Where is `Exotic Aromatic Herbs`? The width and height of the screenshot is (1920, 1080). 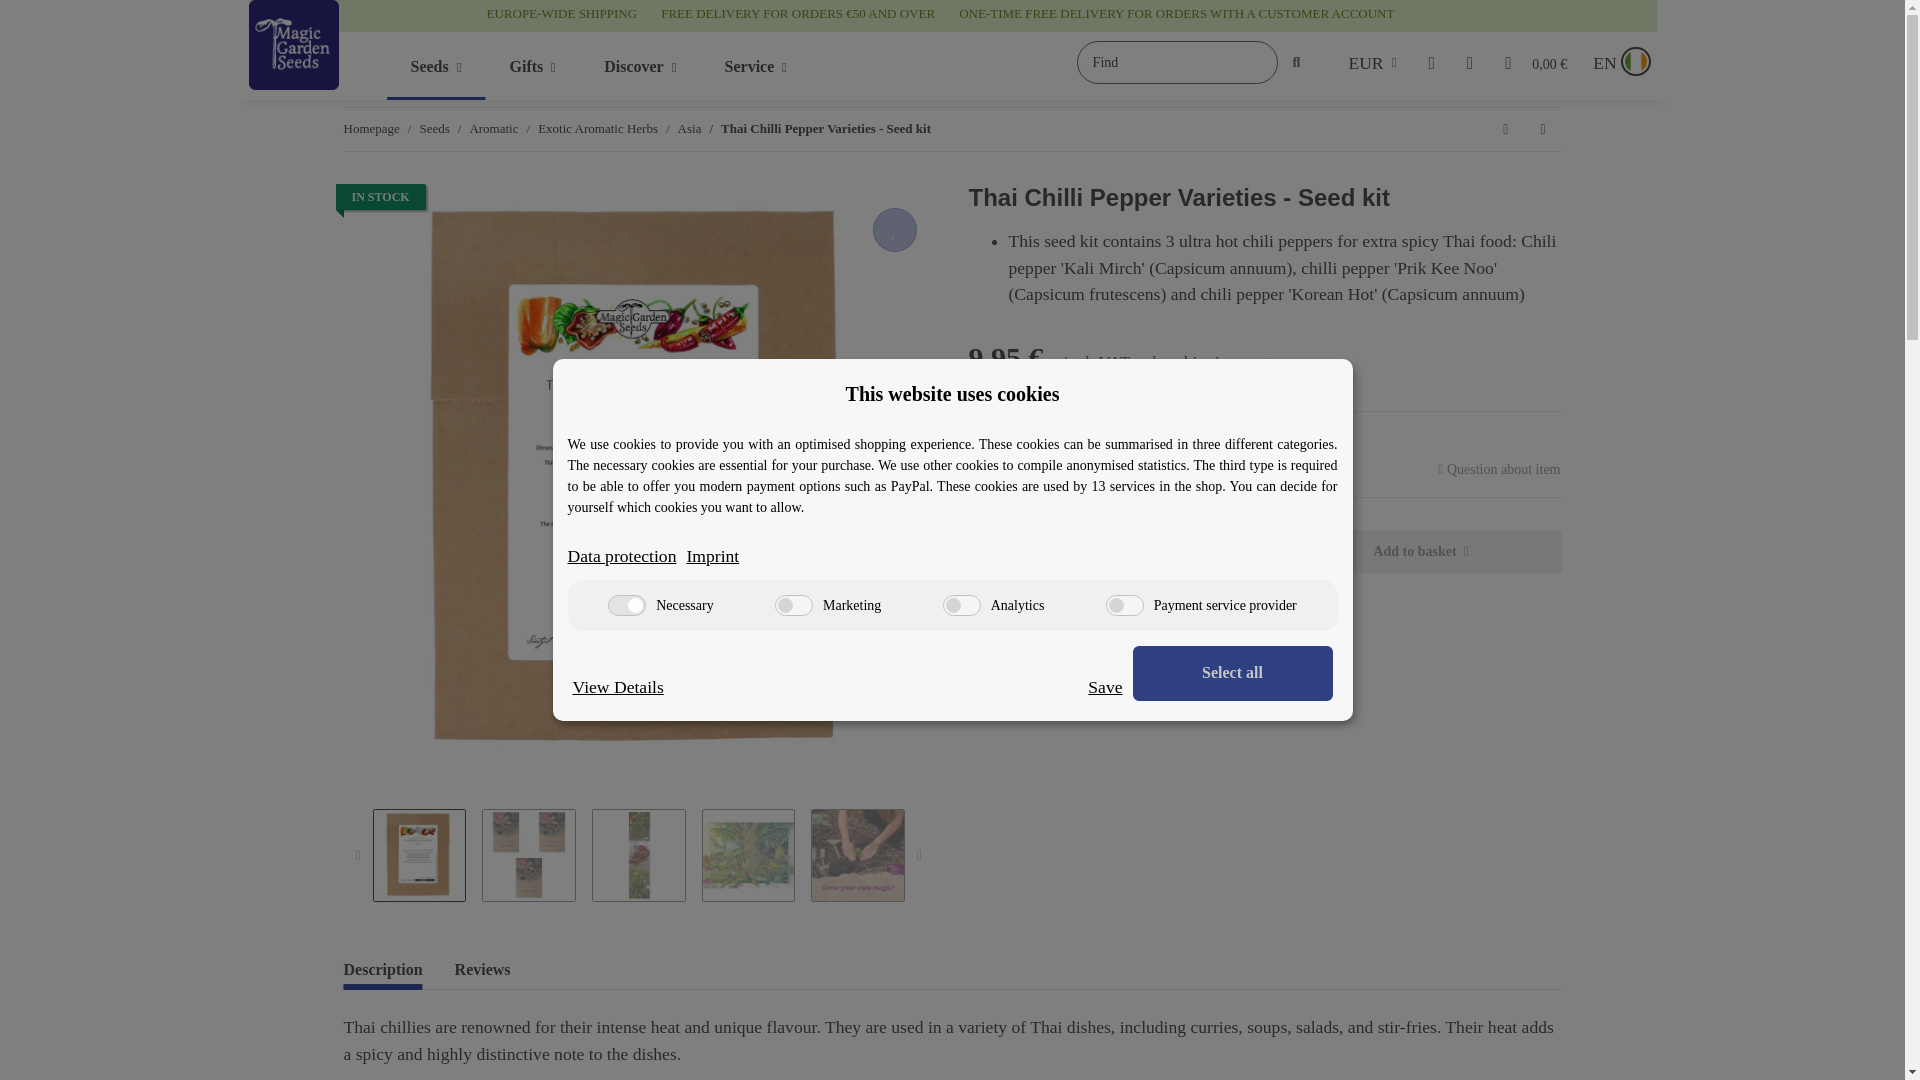 Exotic Aromatic Herbs is located at coordinates (1086, 552).